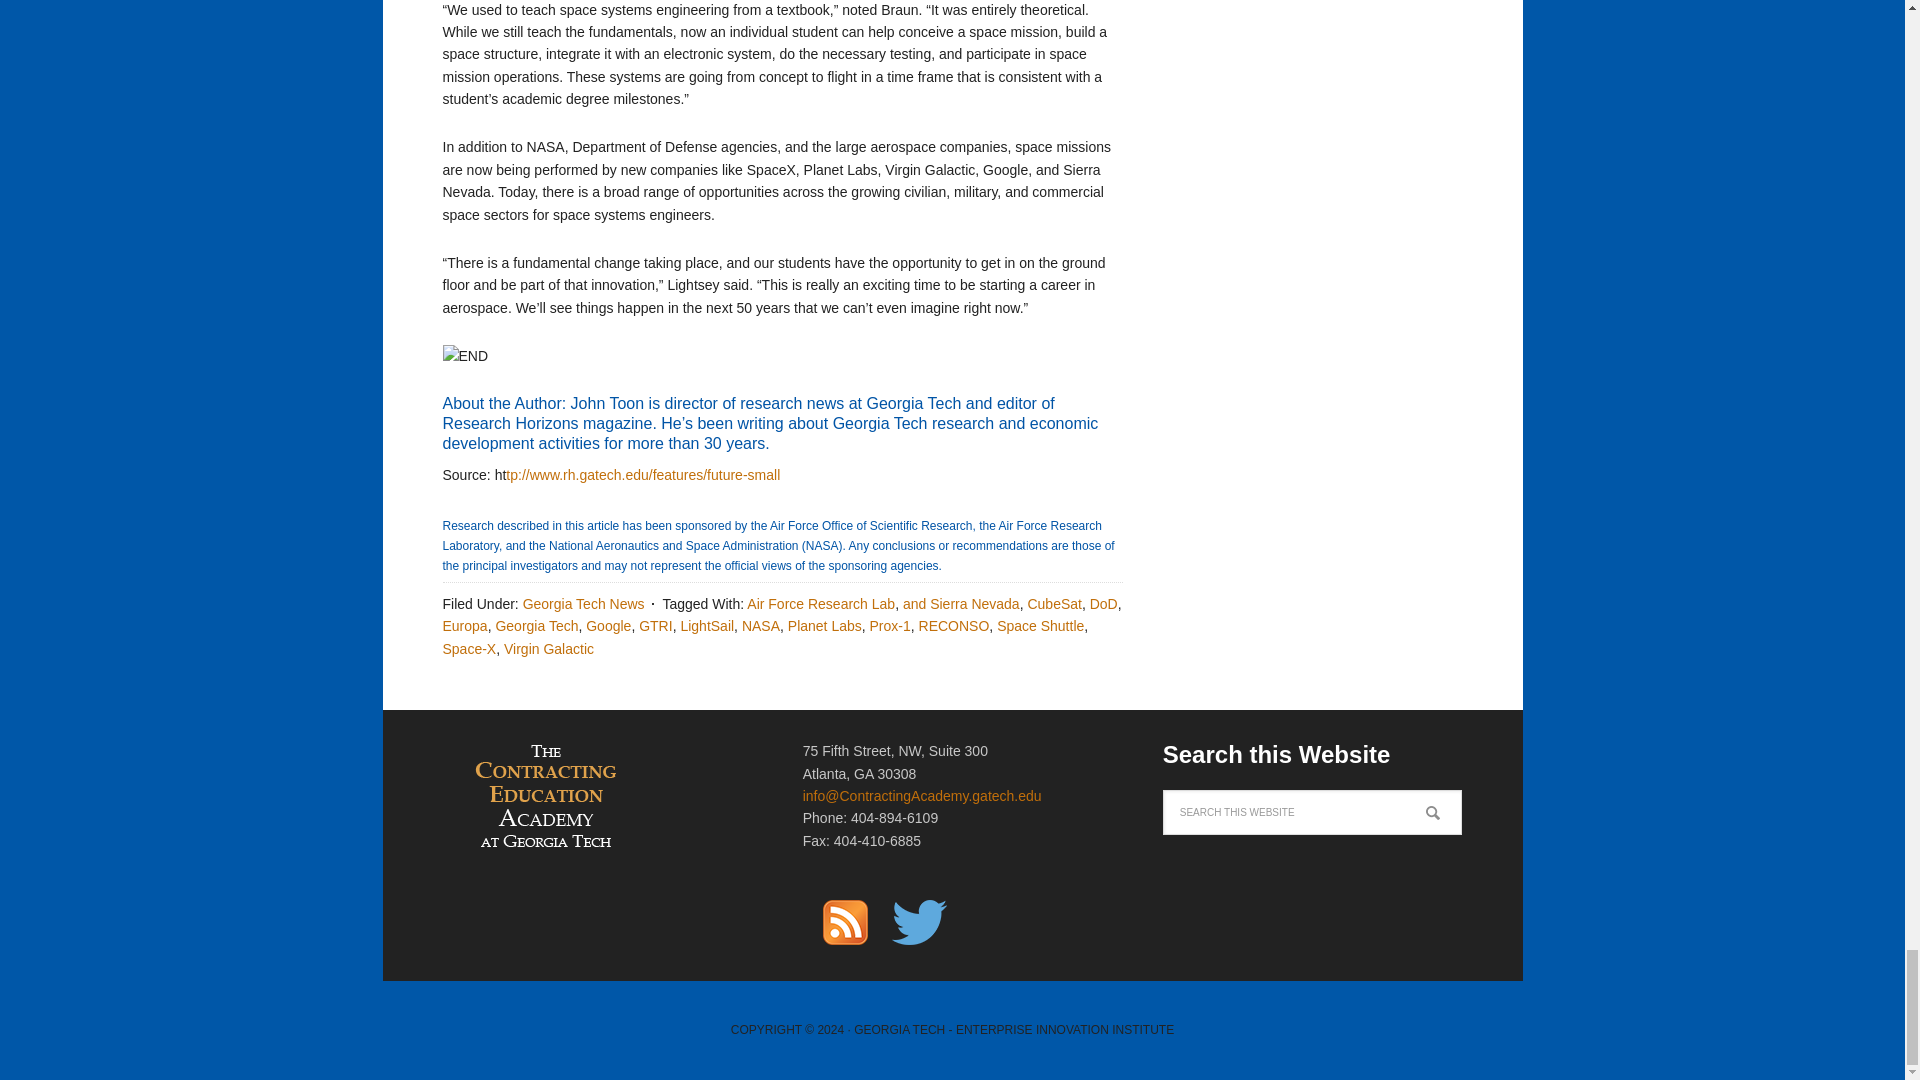 This screenshot has height=1080, width=1920. Describe the element at coordinates (820, 604) in the screenshot. I see `Air Force Research Lab` at that location.